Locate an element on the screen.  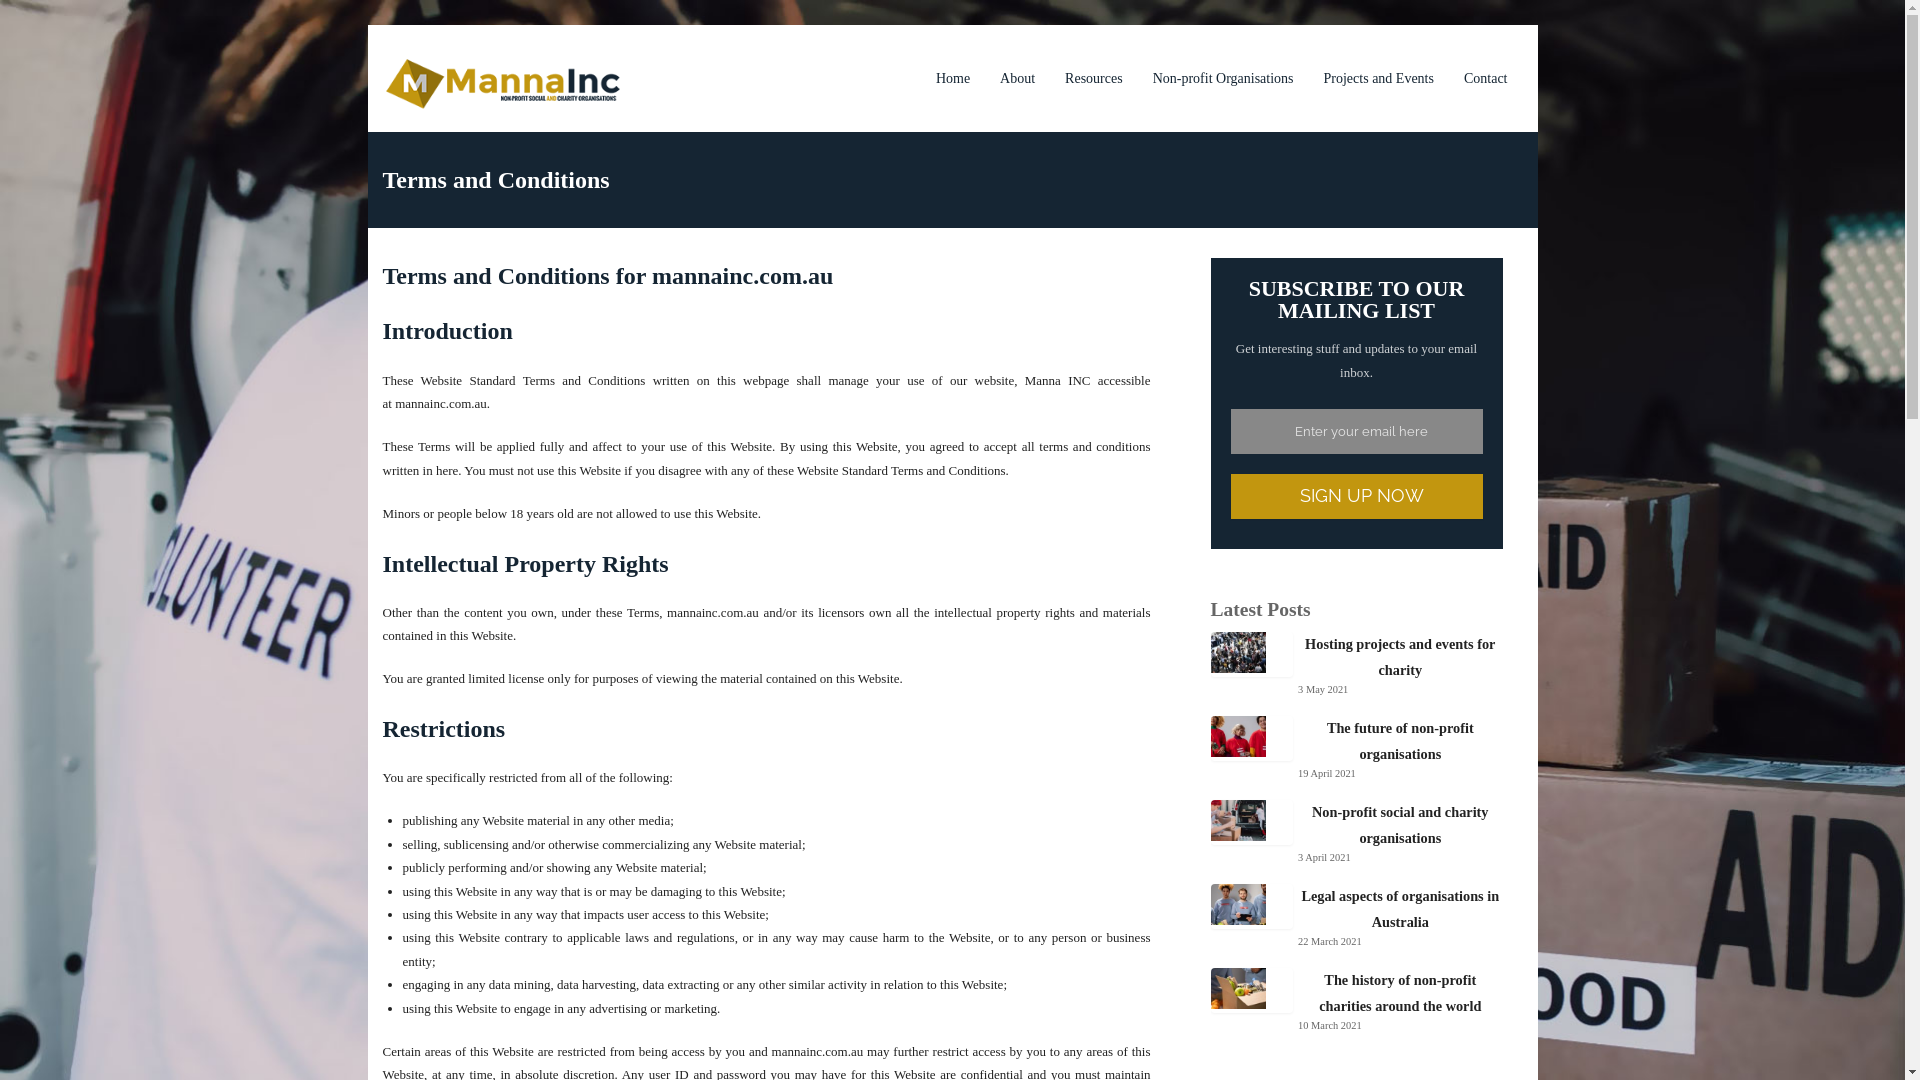
Sign Up Now is located at coordinates (1356, 496).